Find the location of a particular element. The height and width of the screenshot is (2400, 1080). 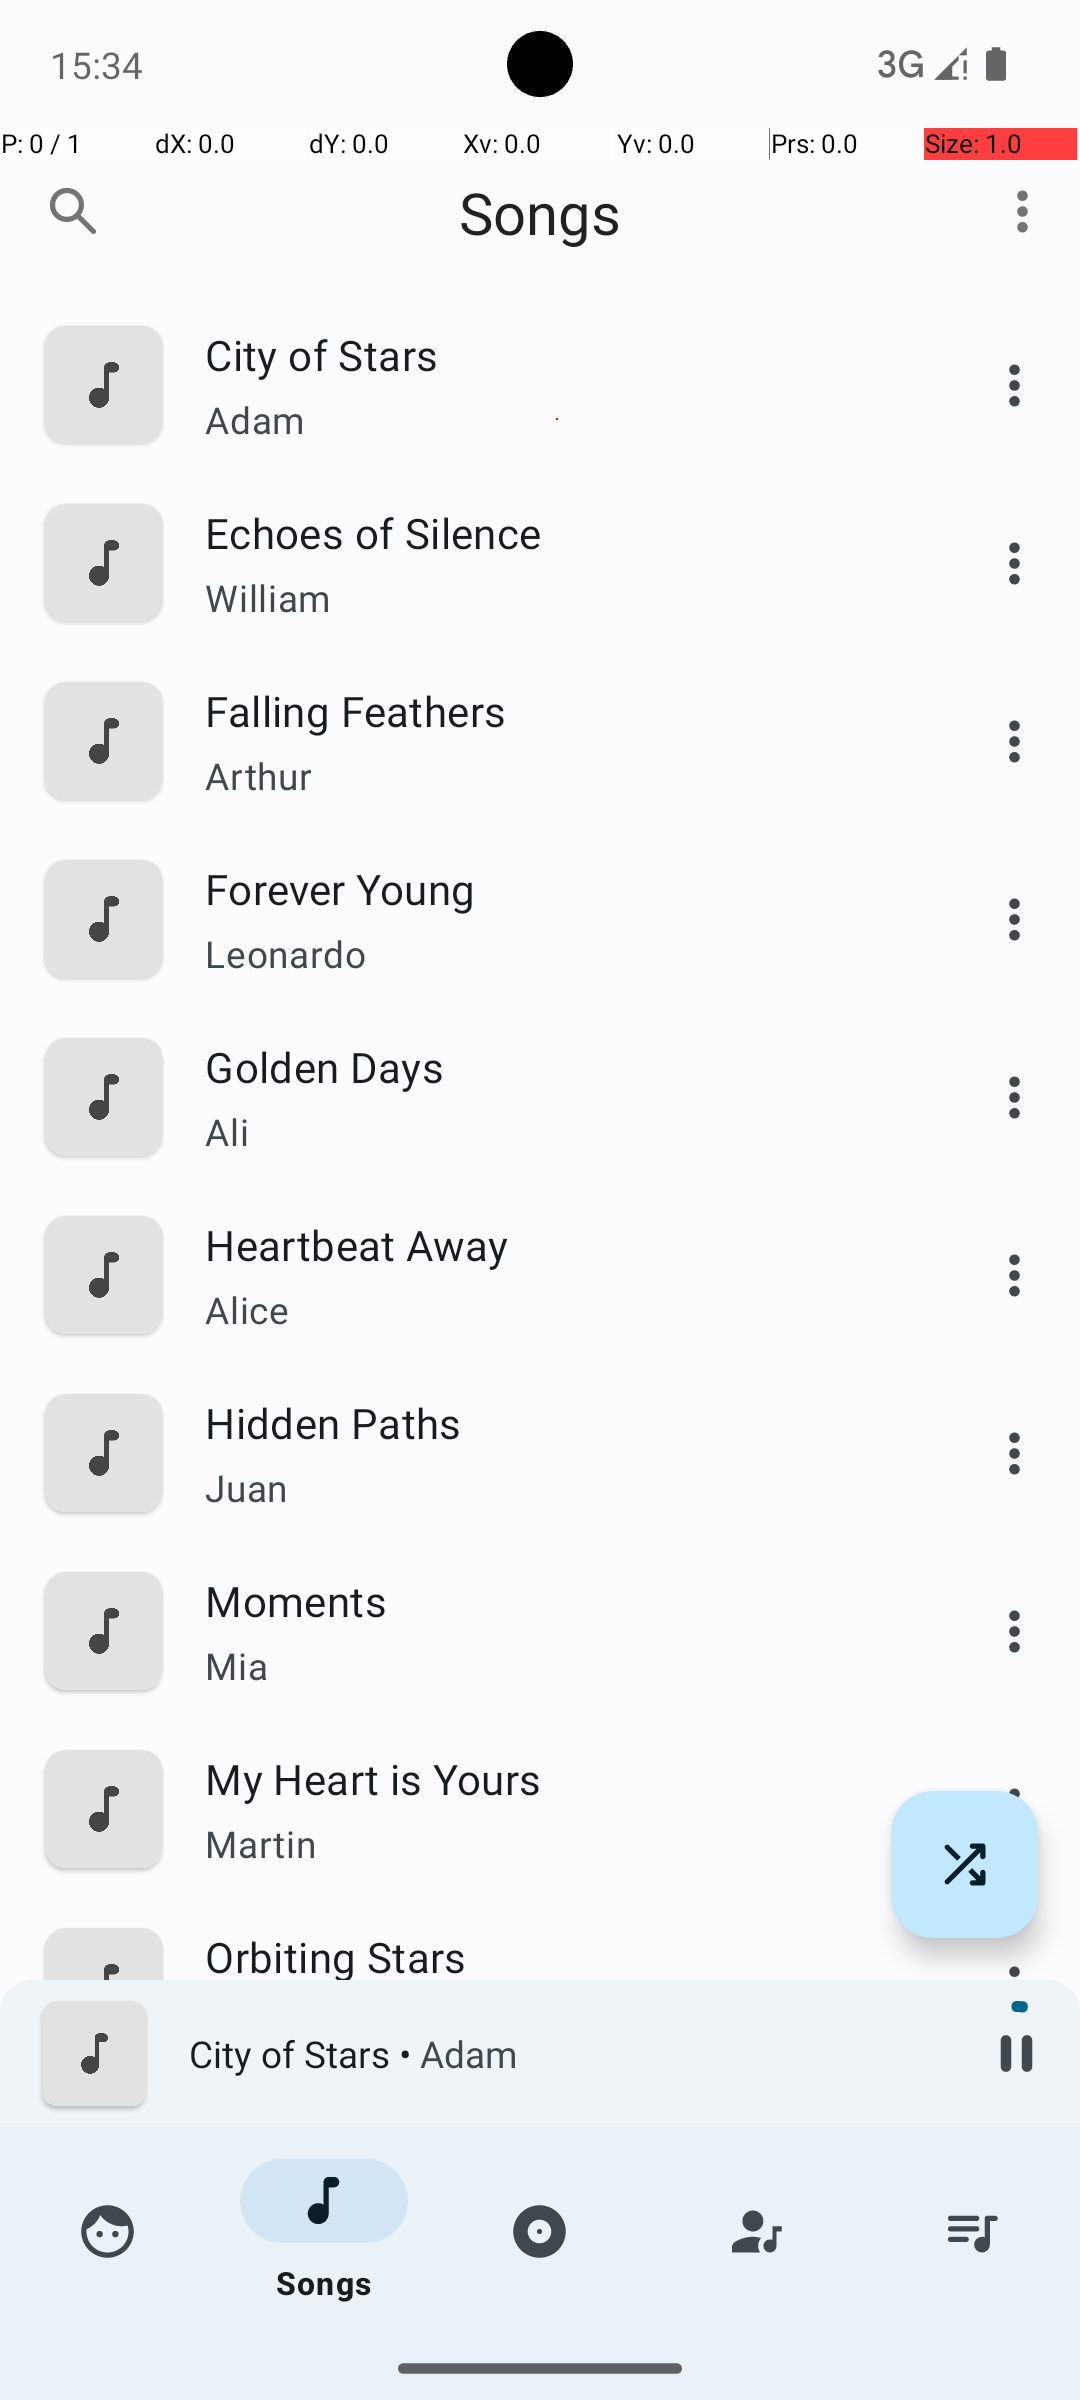

Orbiting Stars is located at coordinates (557, 1956).